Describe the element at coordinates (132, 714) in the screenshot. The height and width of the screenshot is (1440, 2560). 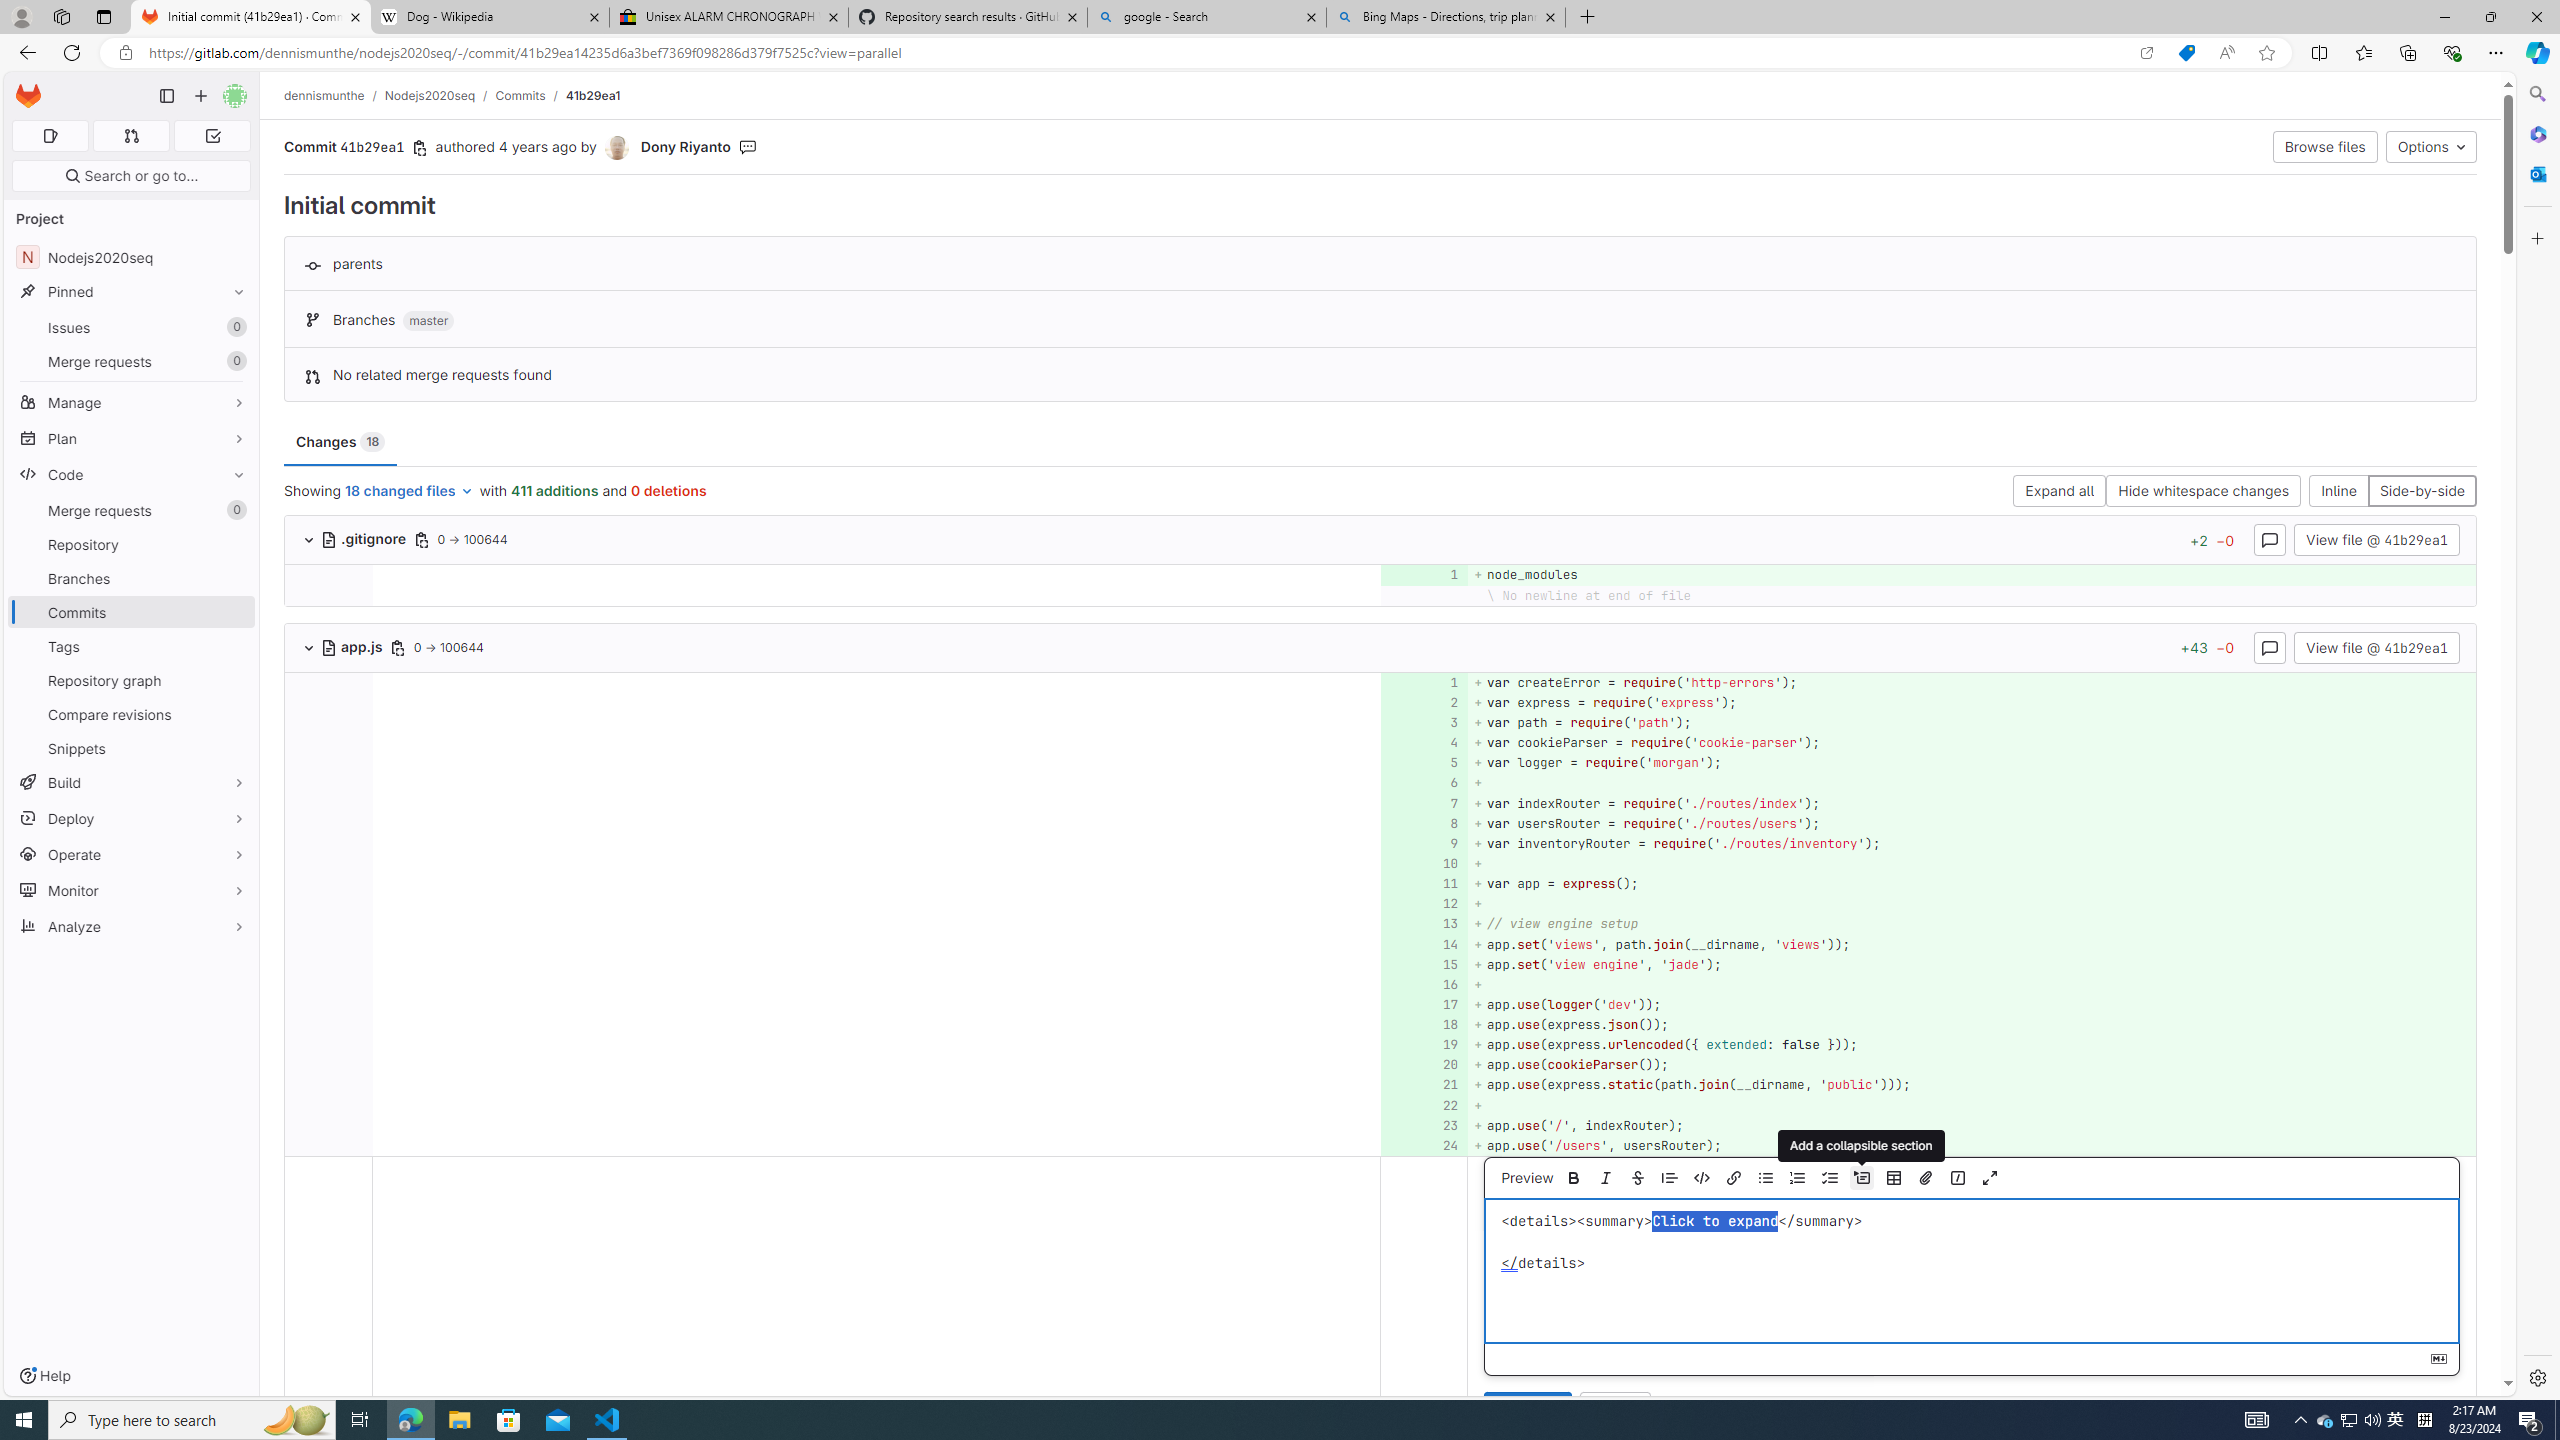
I see `Compare revisions` at that location.